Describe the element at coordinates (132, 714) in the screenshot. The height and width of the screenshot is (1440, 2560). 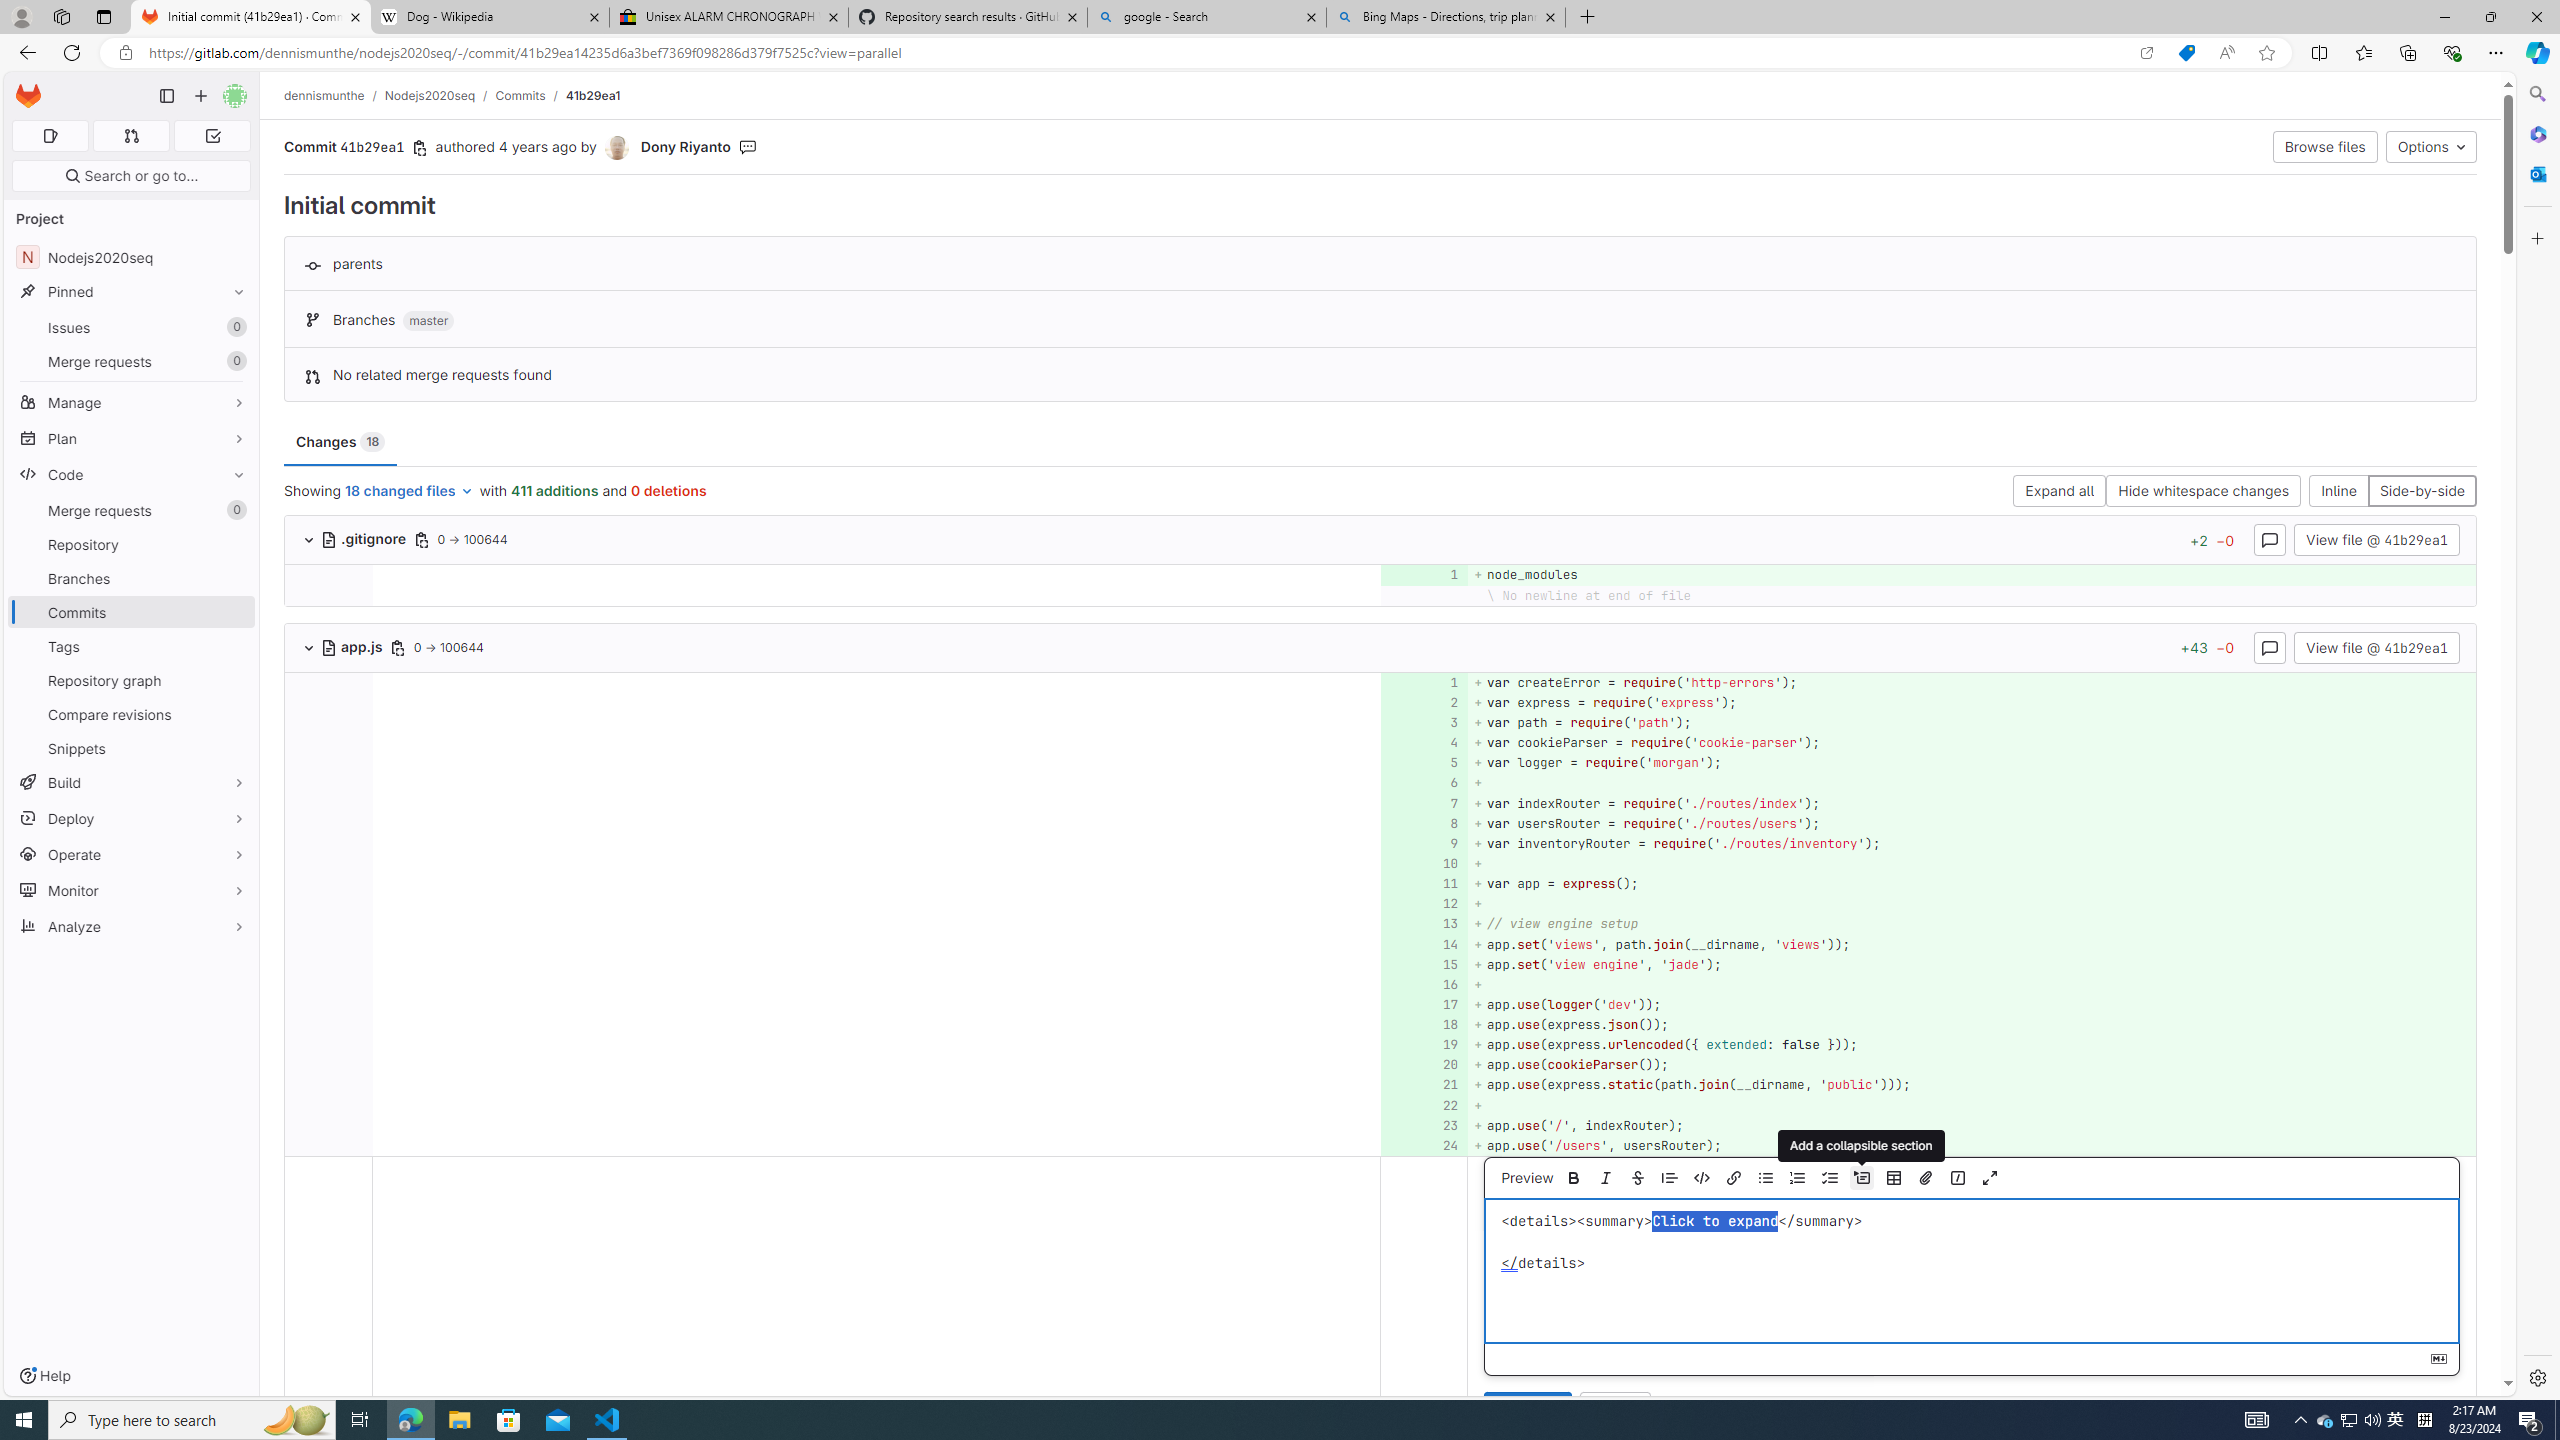
I see `Compare revisions` at that location.